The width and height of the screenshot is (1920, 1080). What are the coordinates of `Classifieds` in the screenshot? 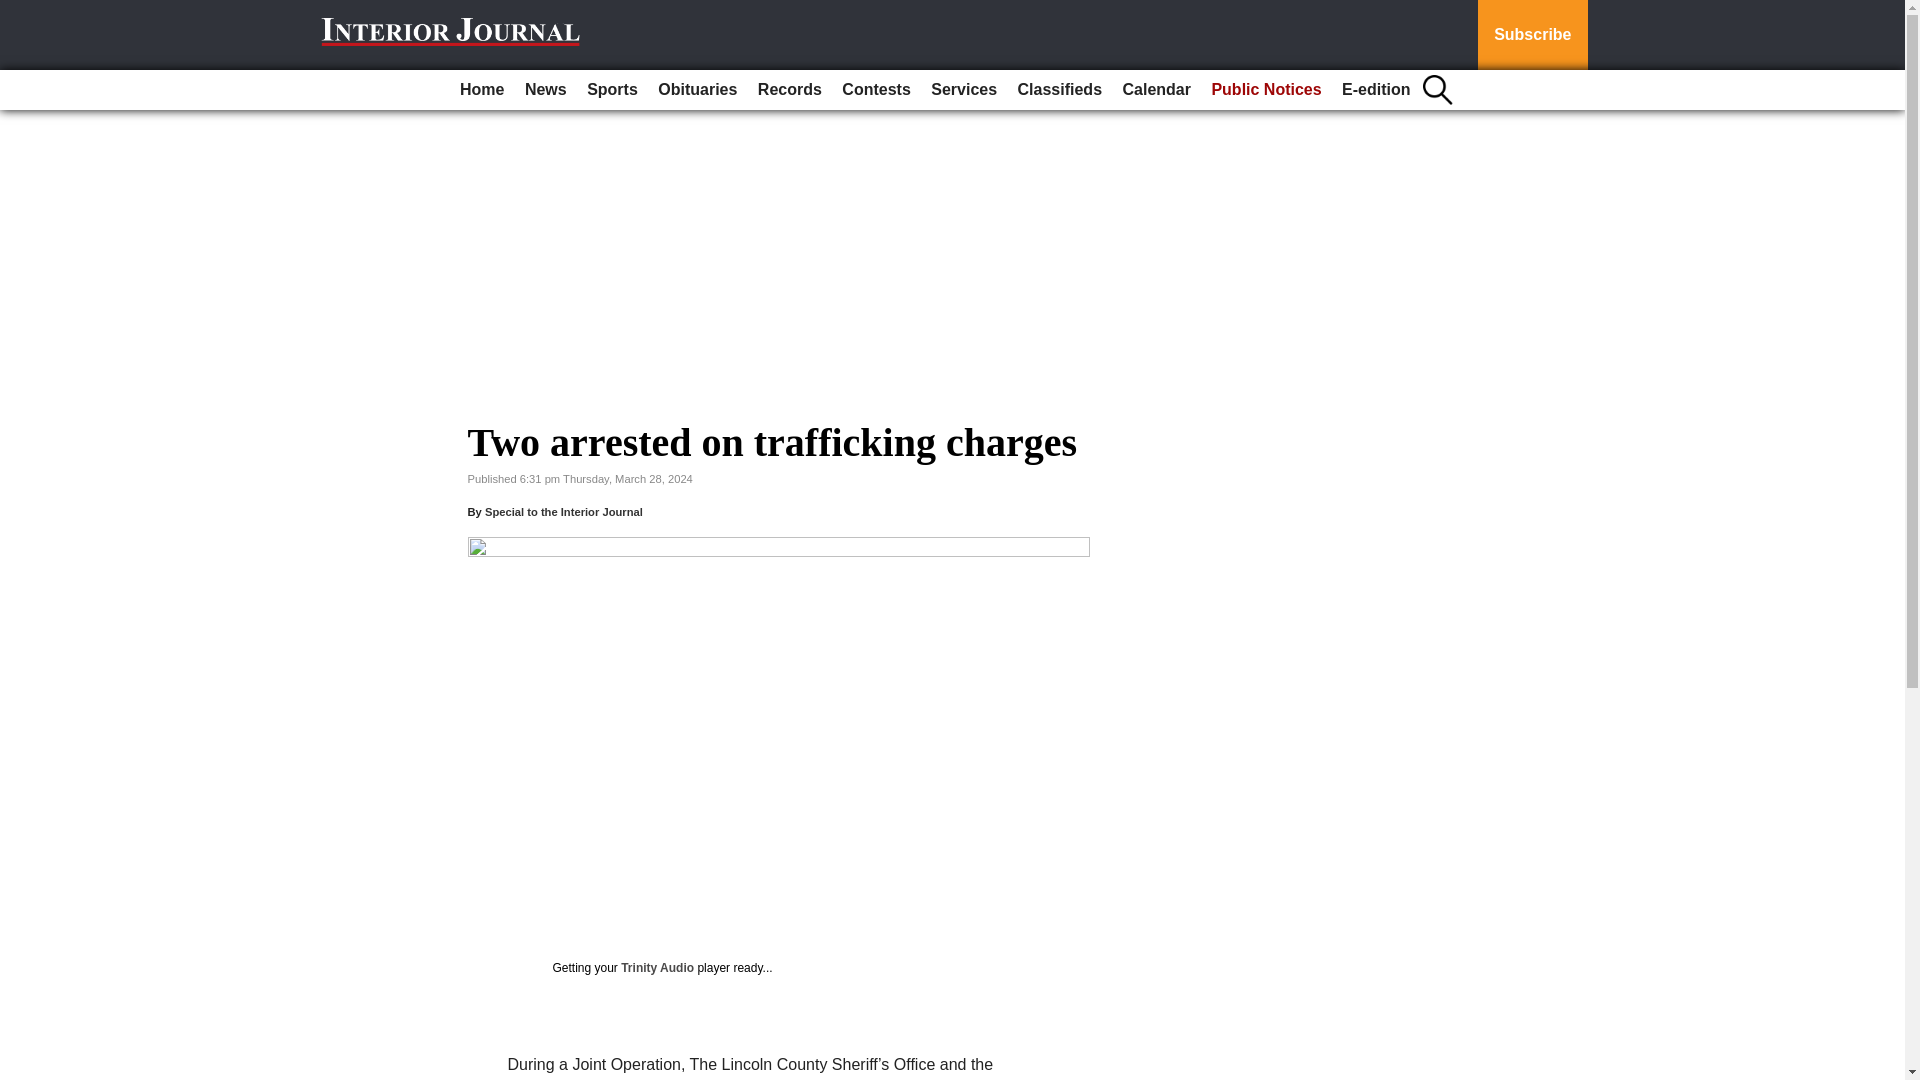 It's located at (1059, 90).